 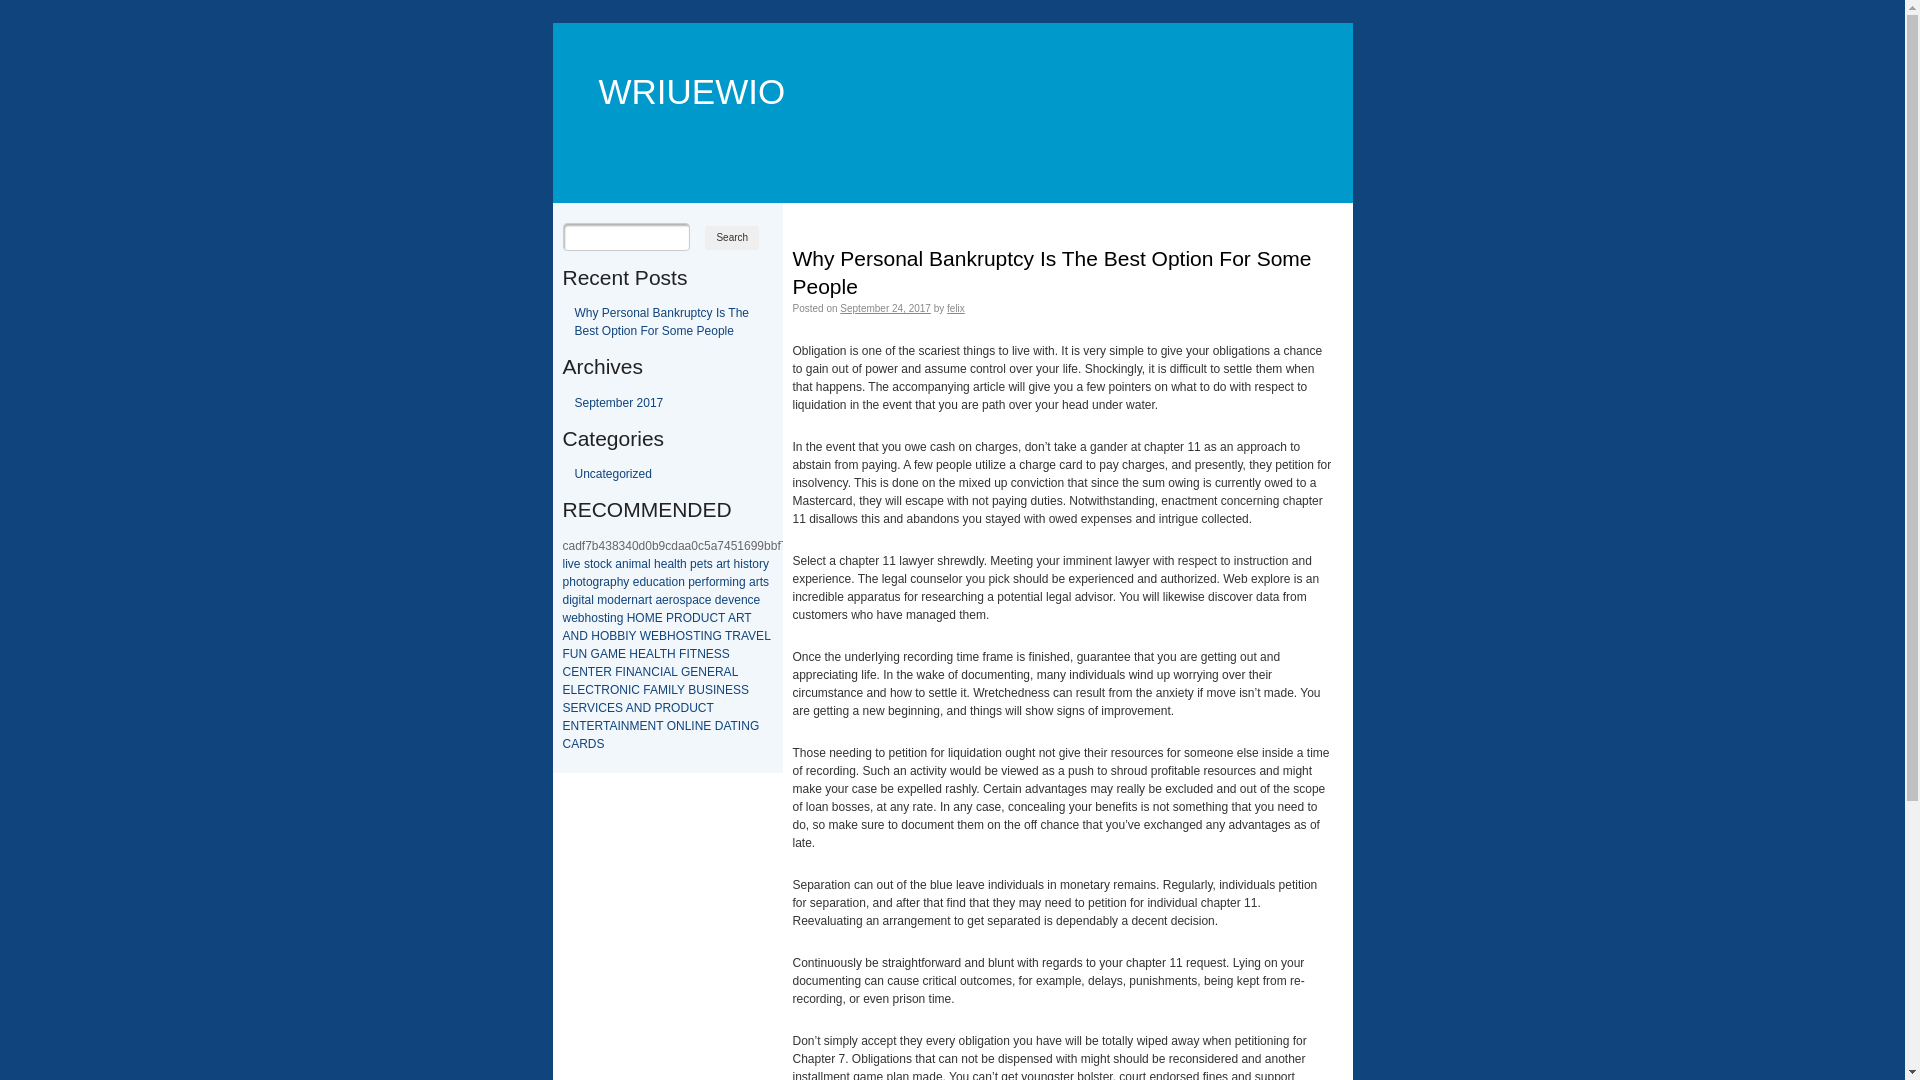 I want to click on O, so click(x=676, y=708).